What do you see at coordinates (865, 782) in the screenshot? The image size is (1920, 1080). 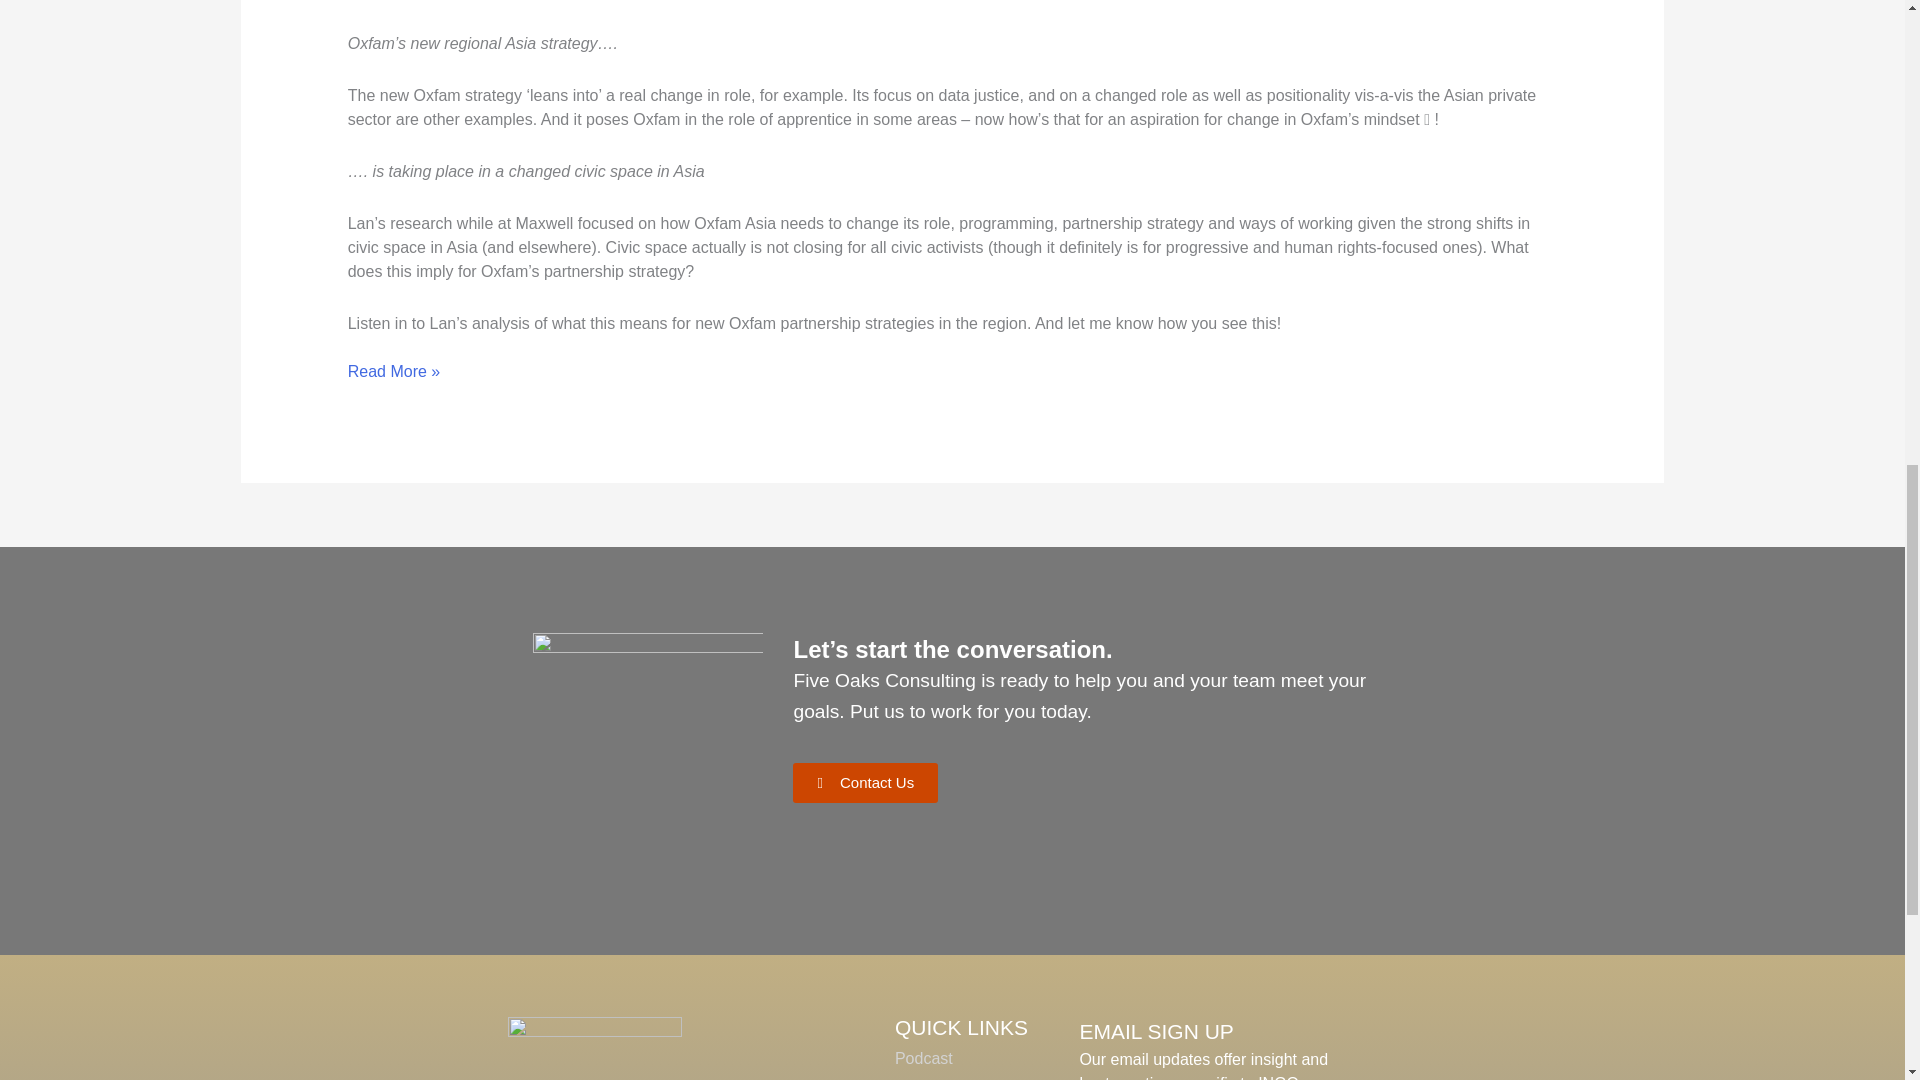 I see `Contact Us` at bounding box center [865, 782].